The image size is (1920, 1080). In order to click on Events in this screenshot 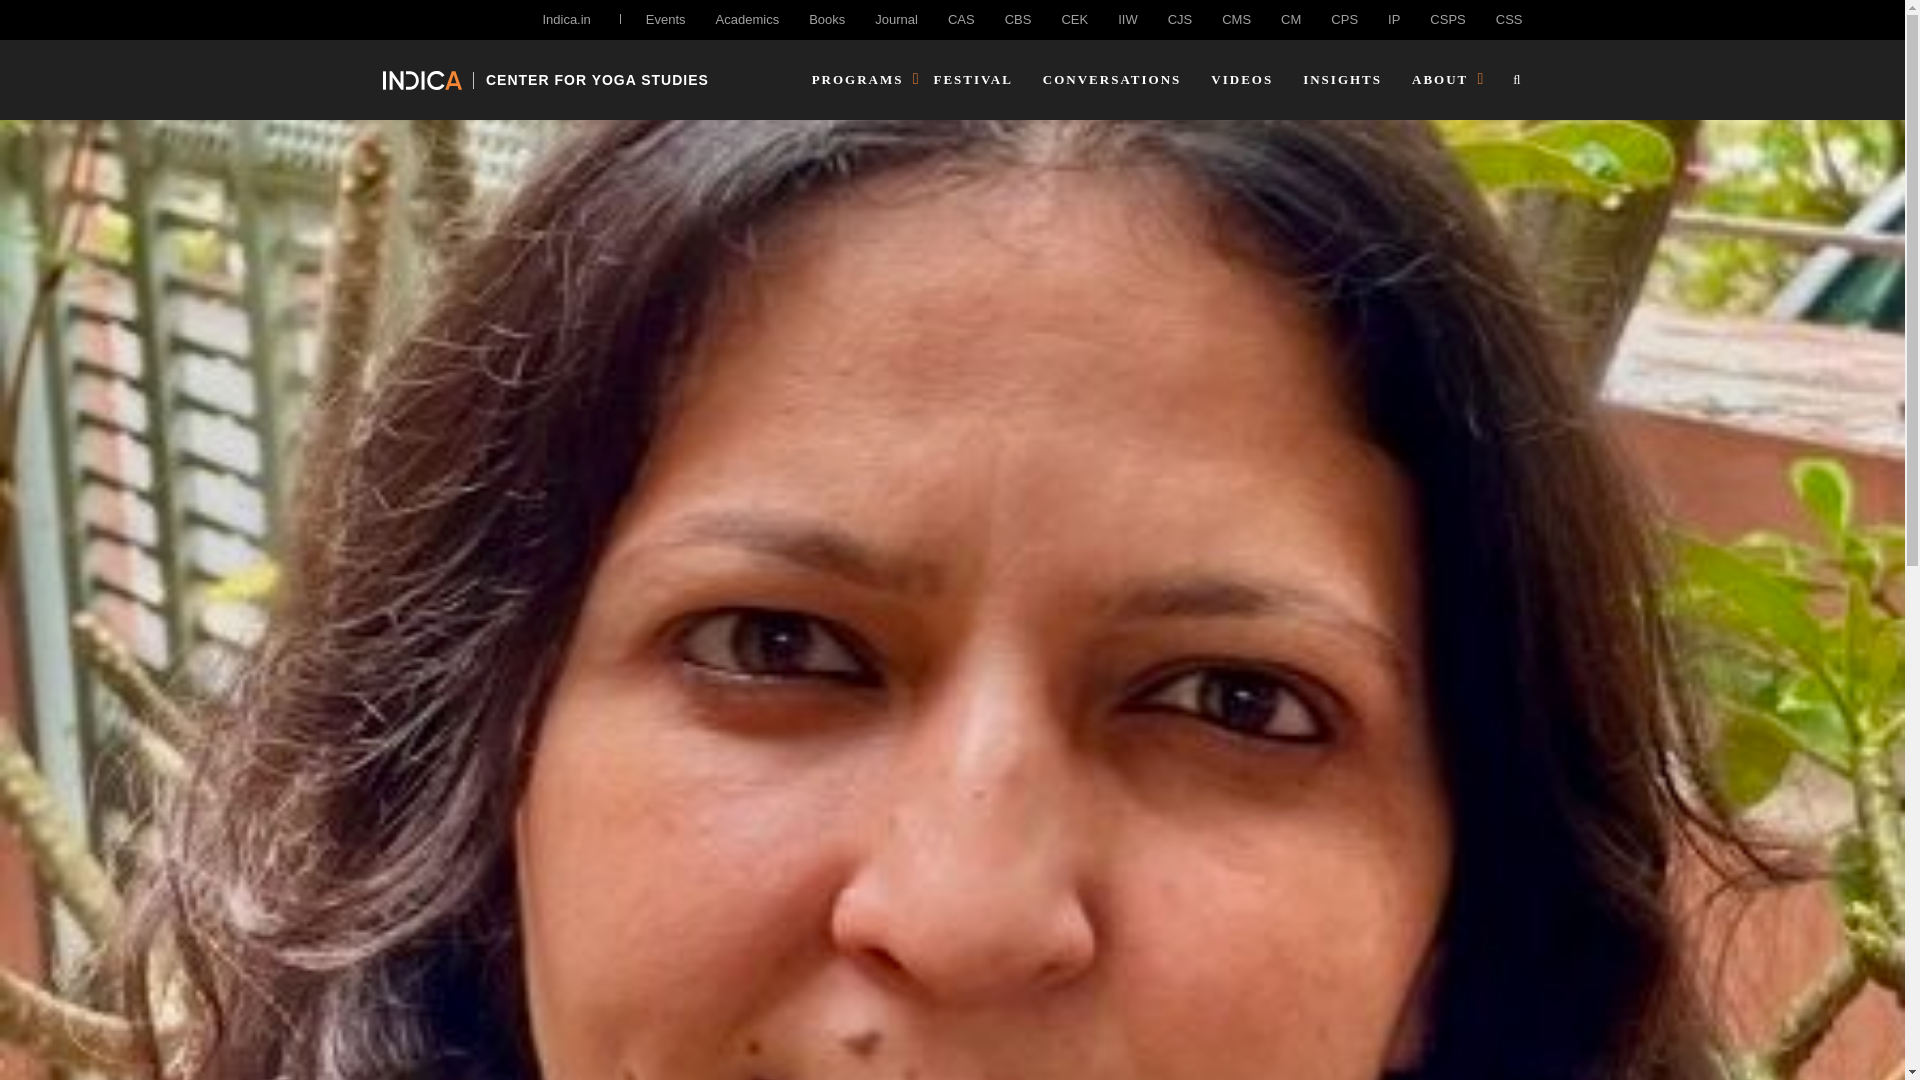, I will do `click(665, 19)`.